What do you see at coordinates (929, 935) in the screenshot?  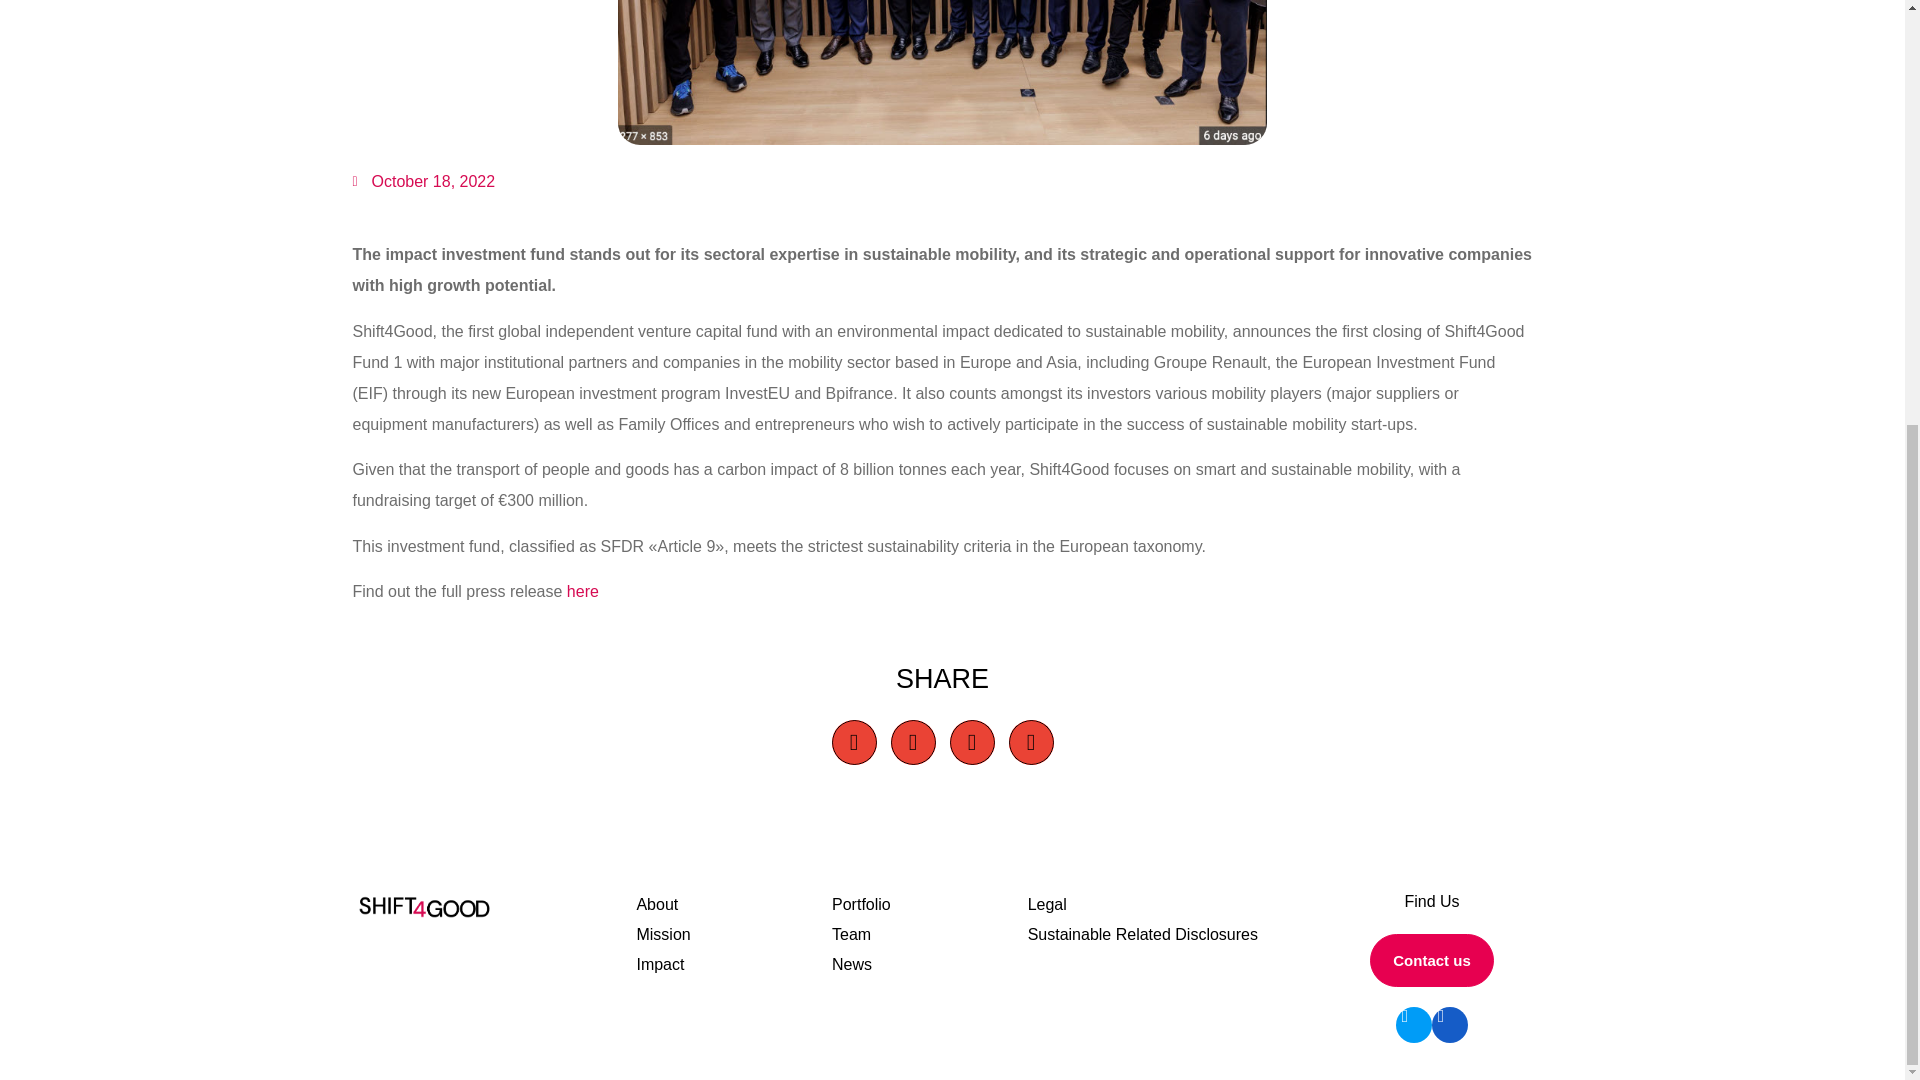 I see `Team` at bounding box center [929, 935].